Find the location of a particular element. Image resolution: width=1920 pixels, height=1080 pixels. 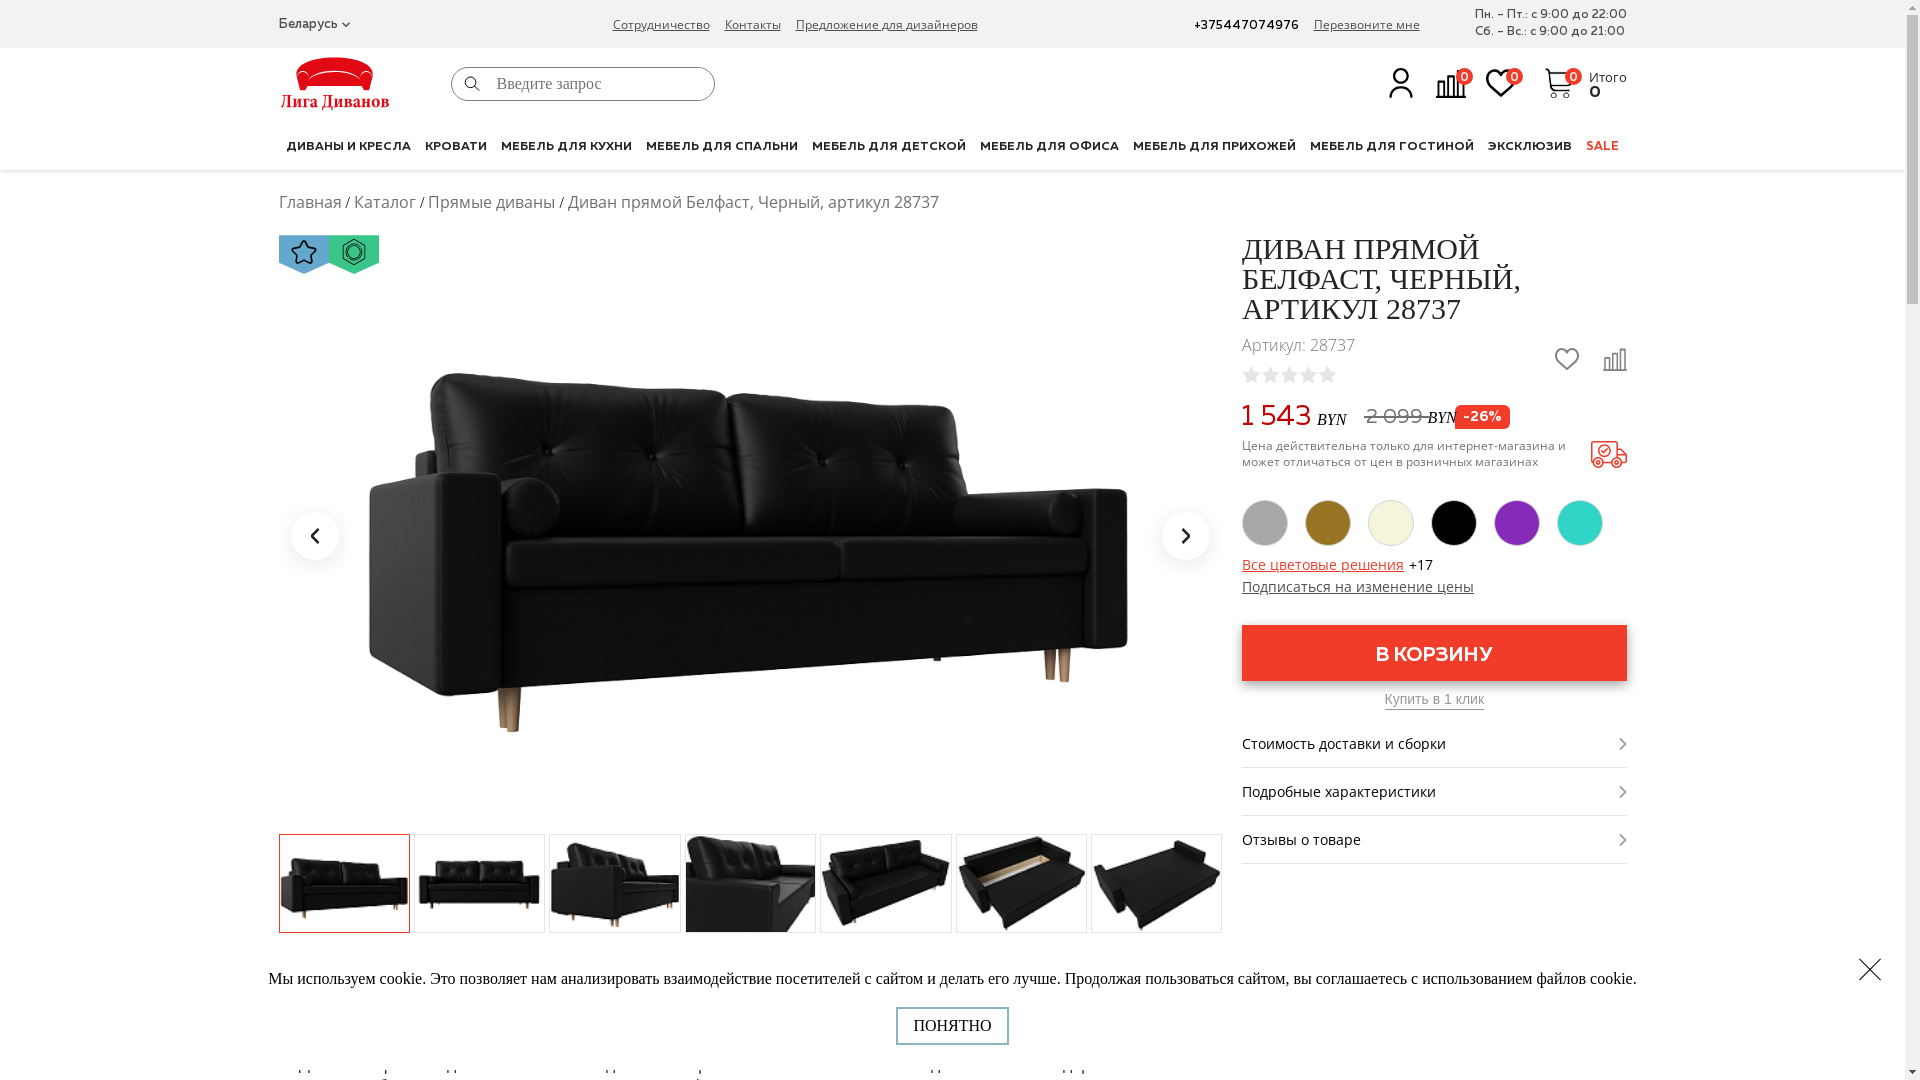

+375447074976 is located at coordinates (1246, 26).